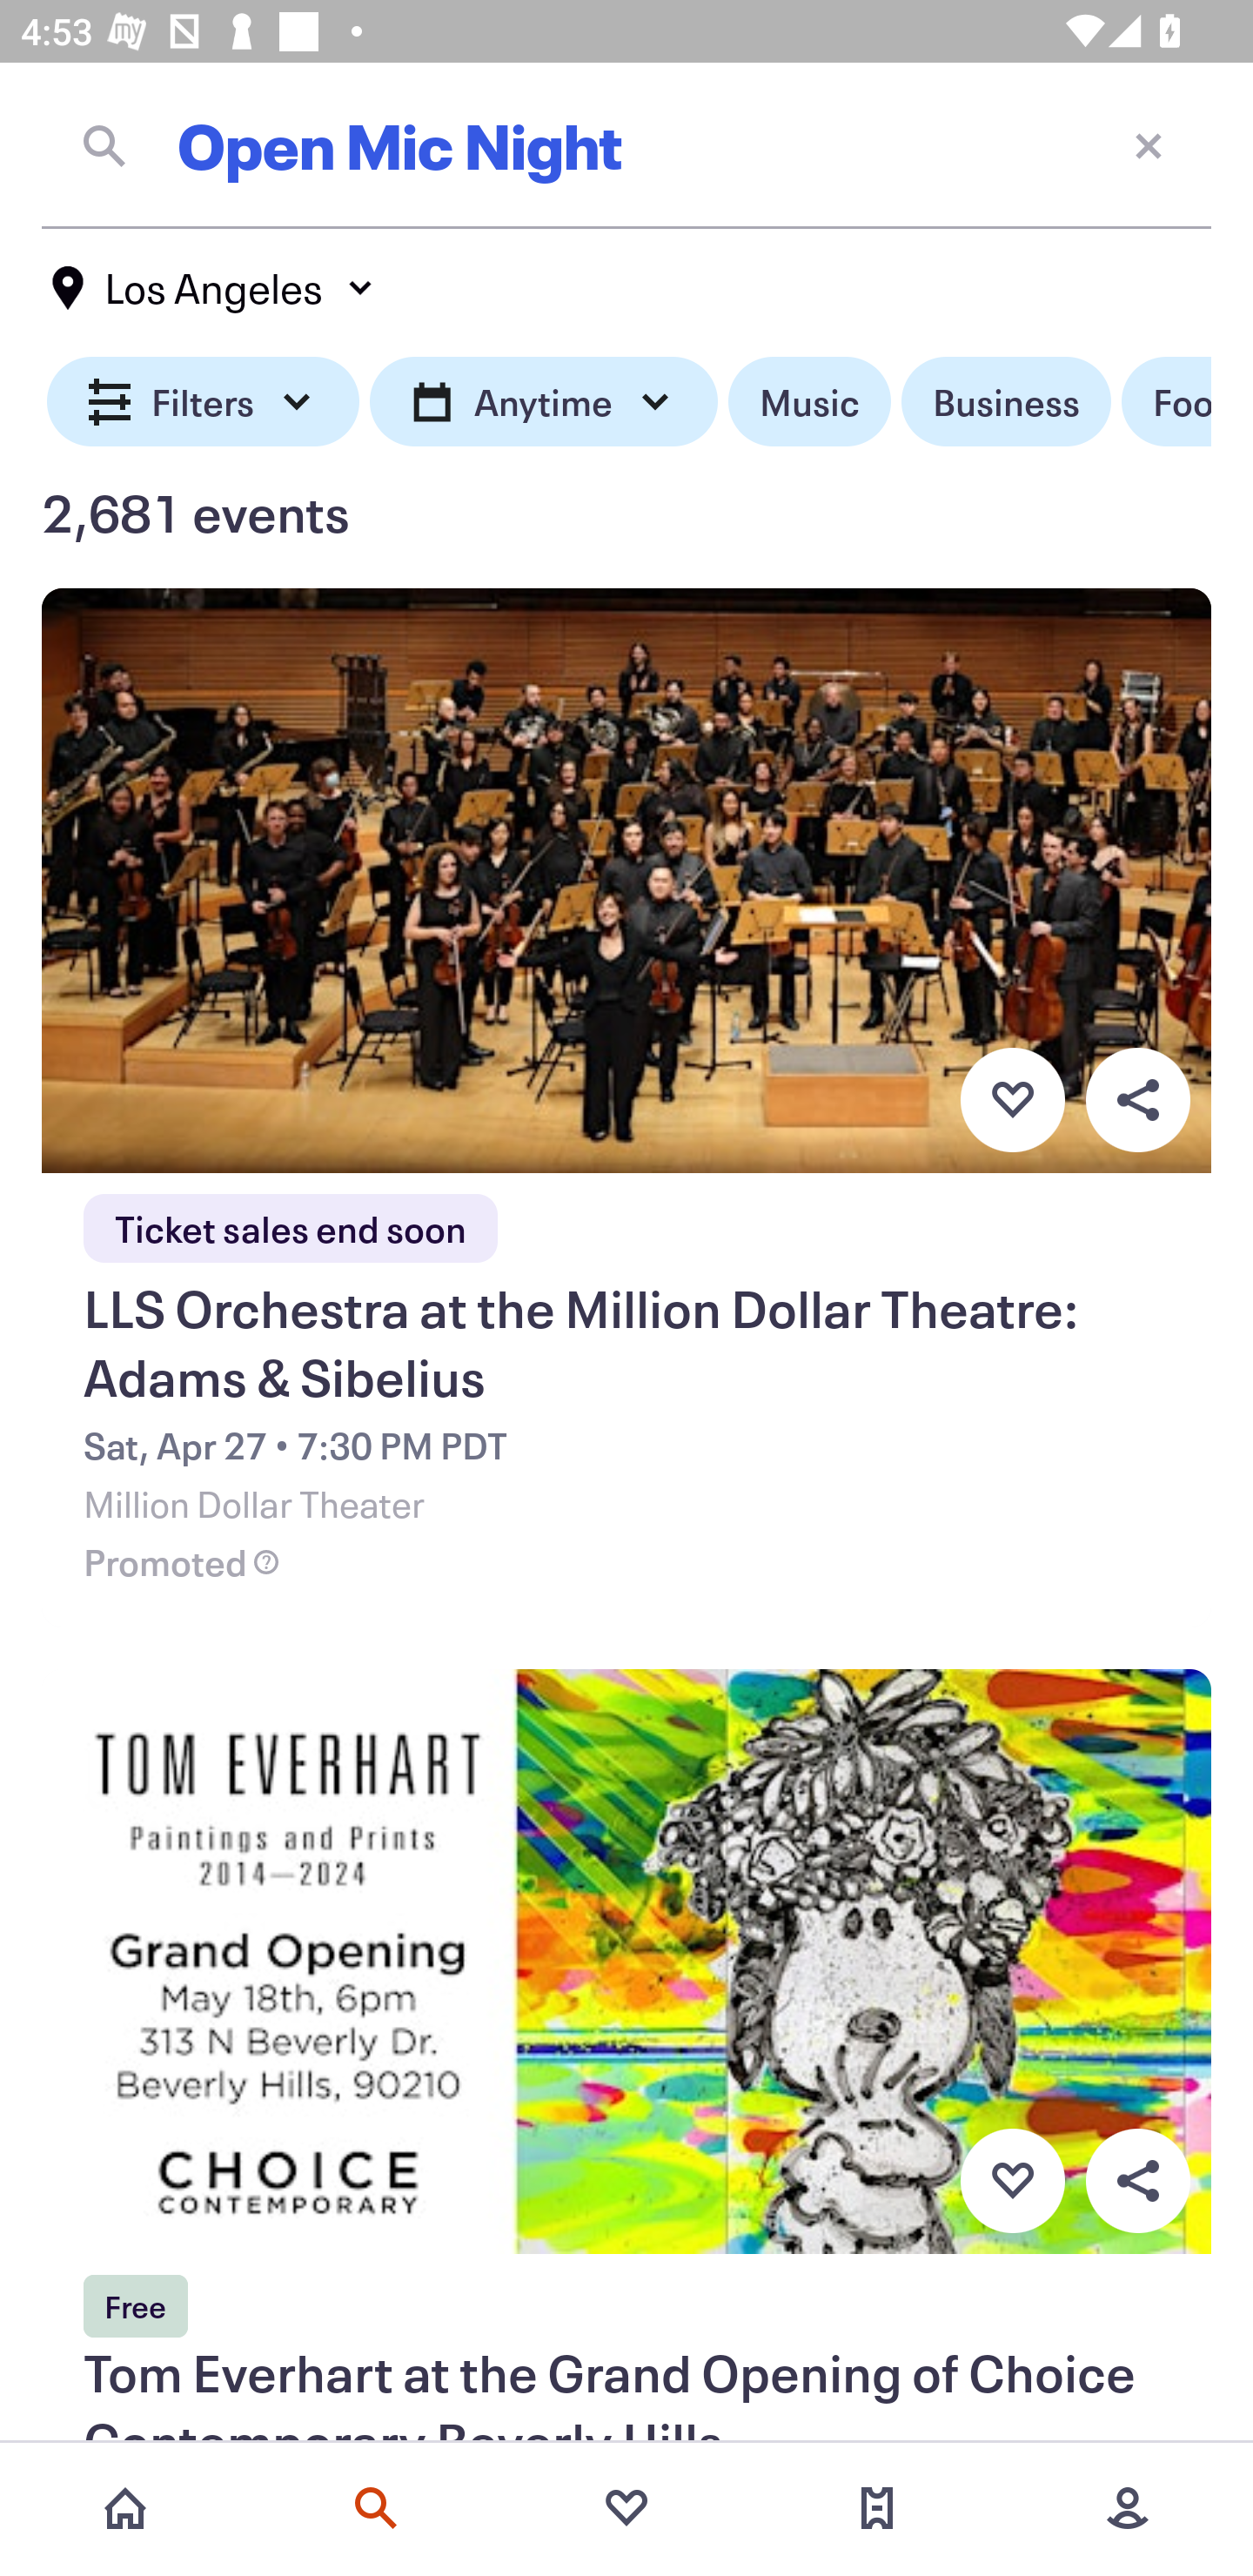 Image resolution: width=1253 pixels, height=2576 pixels. I want to click on Home, so click(125, 2508).